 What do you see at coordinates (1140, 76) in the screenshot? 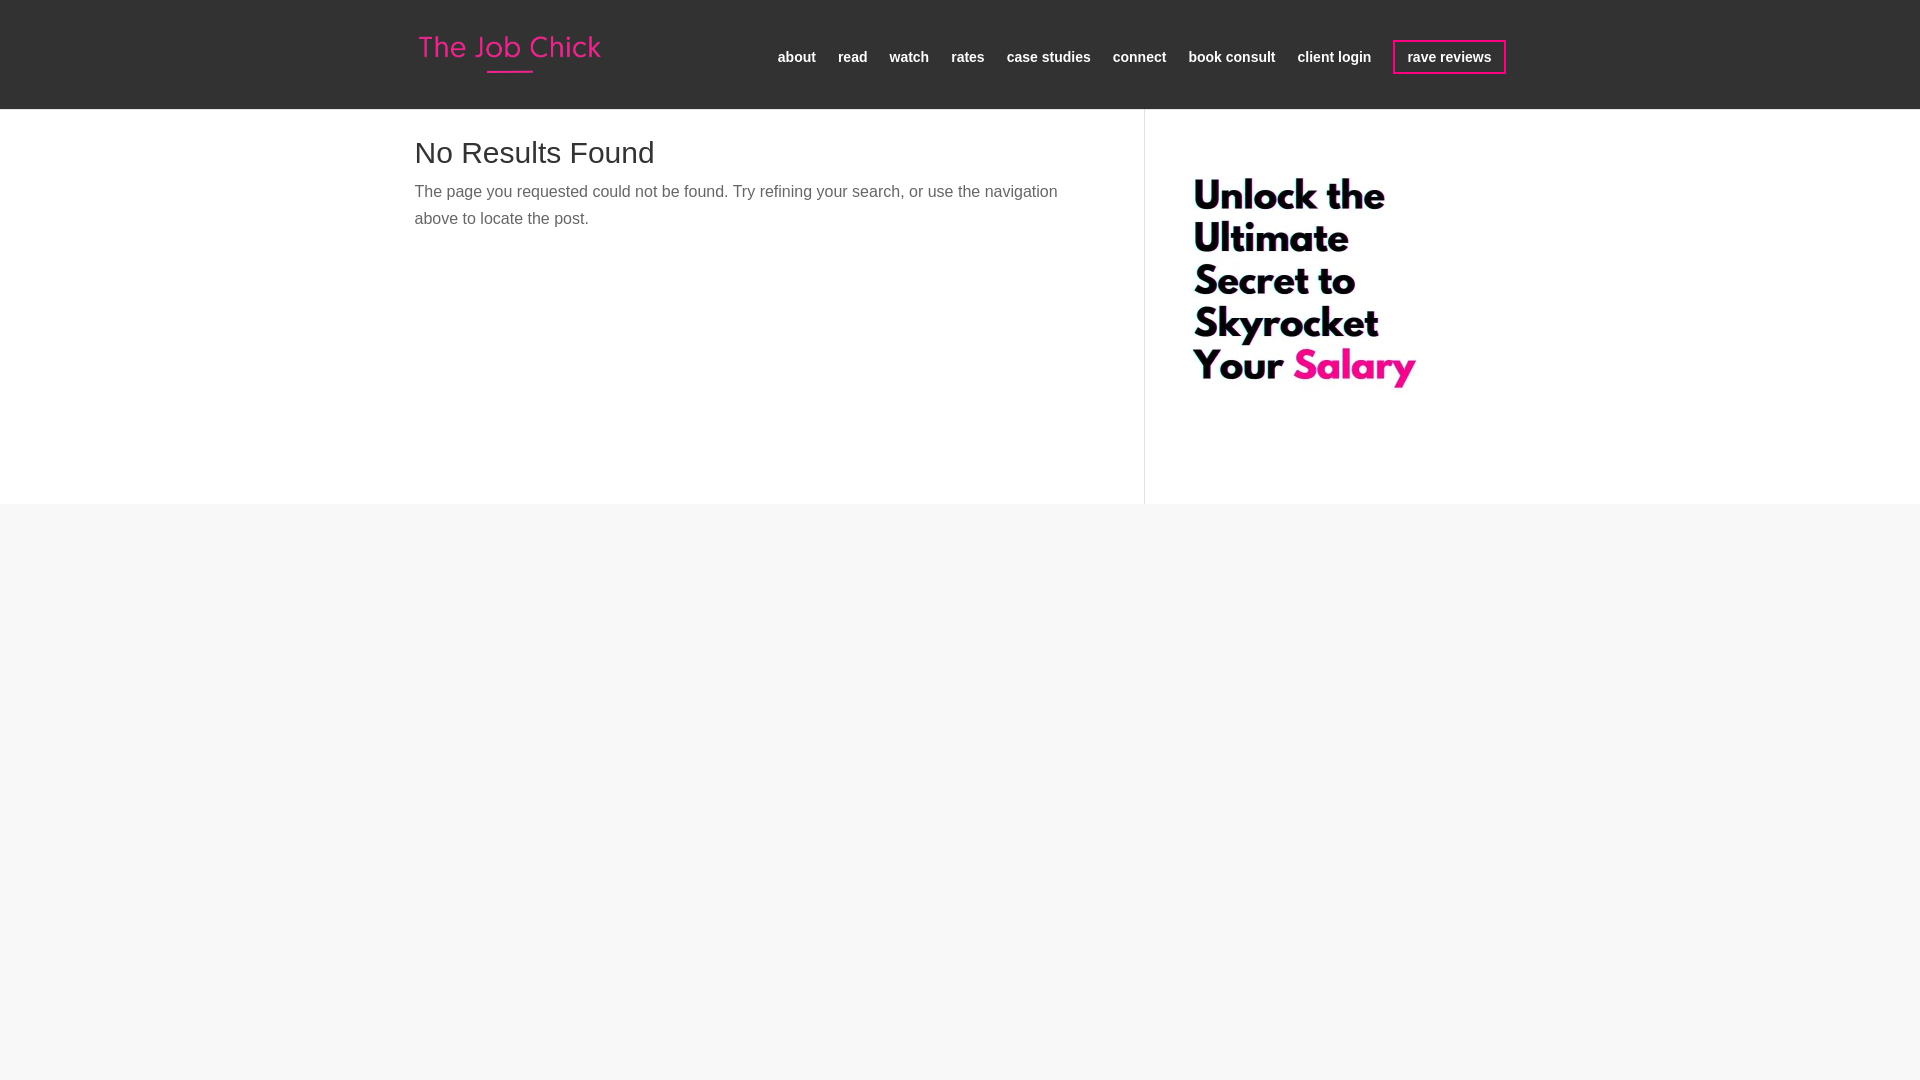
I see `connect` at bounding box center [1140, 76].